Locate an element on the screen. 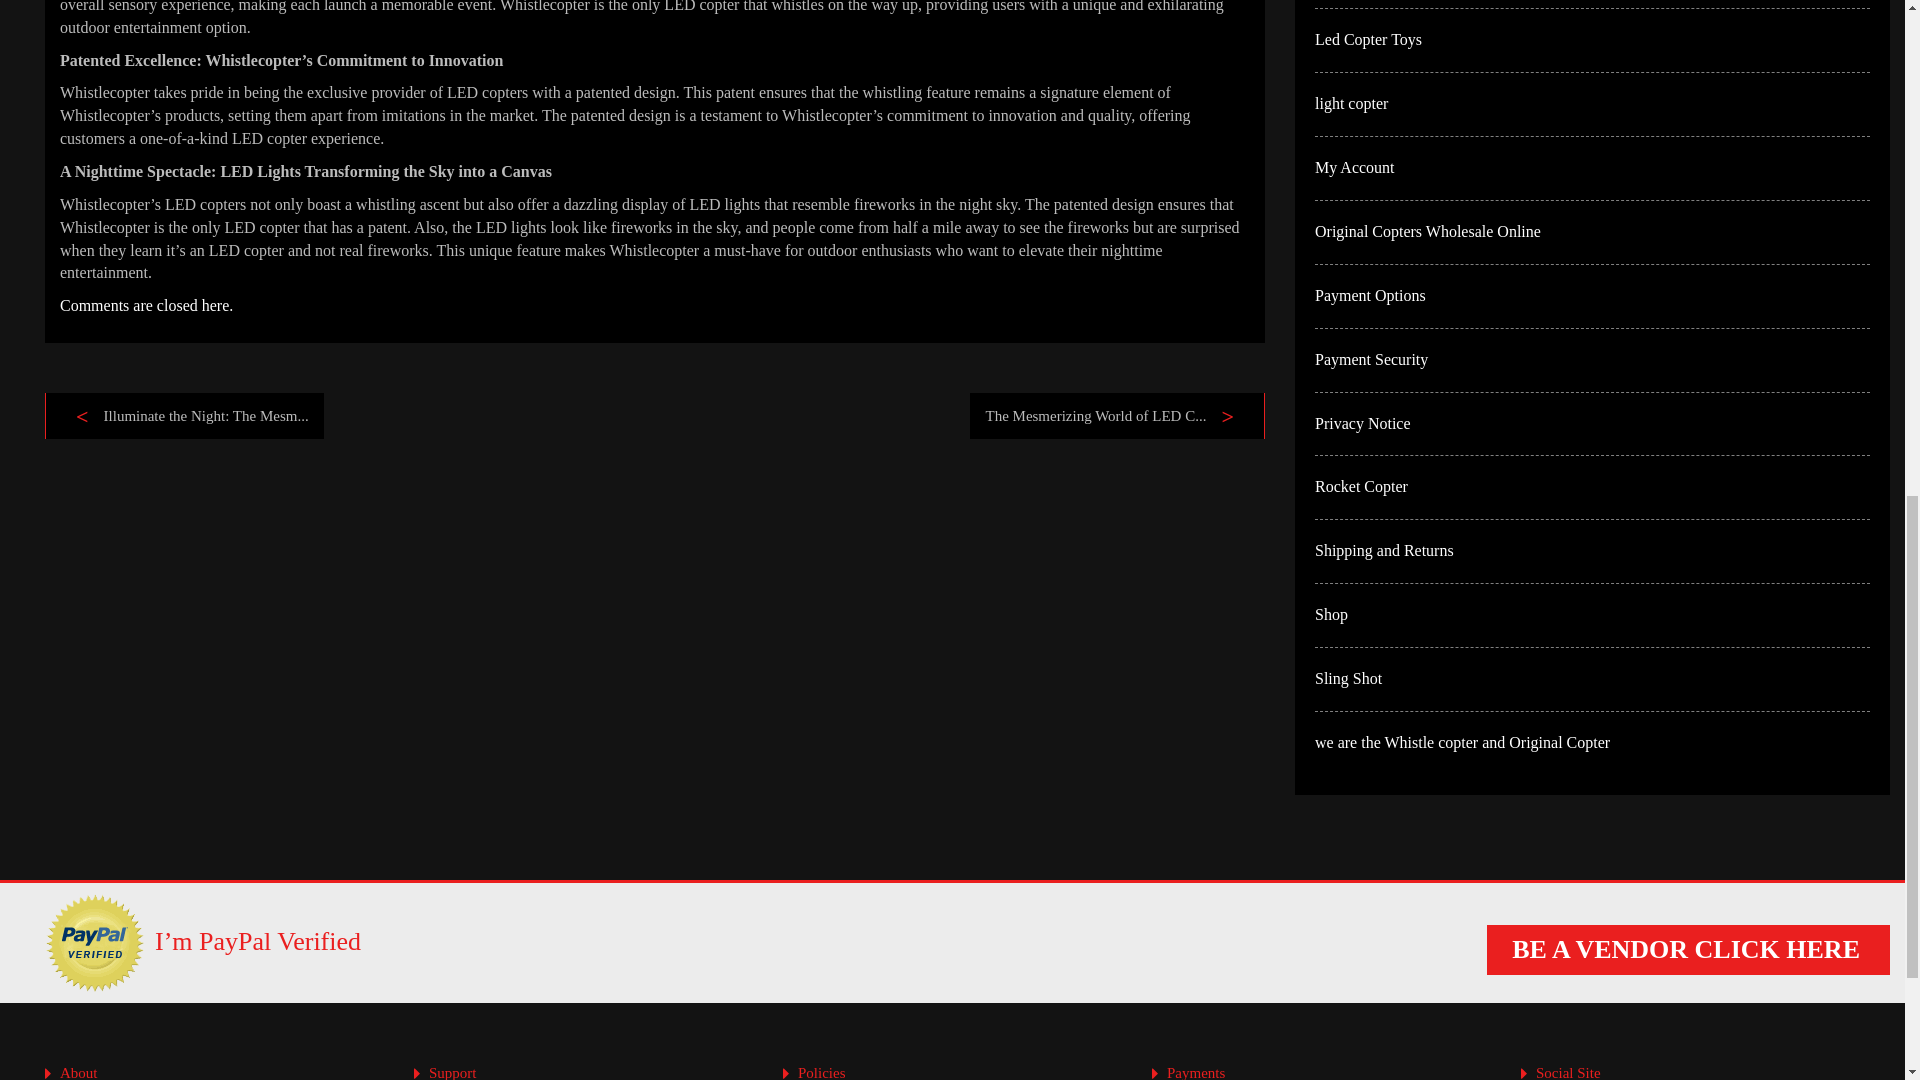  we are the Whistle copter and Original Copter is located at coordinates (1462, 742).